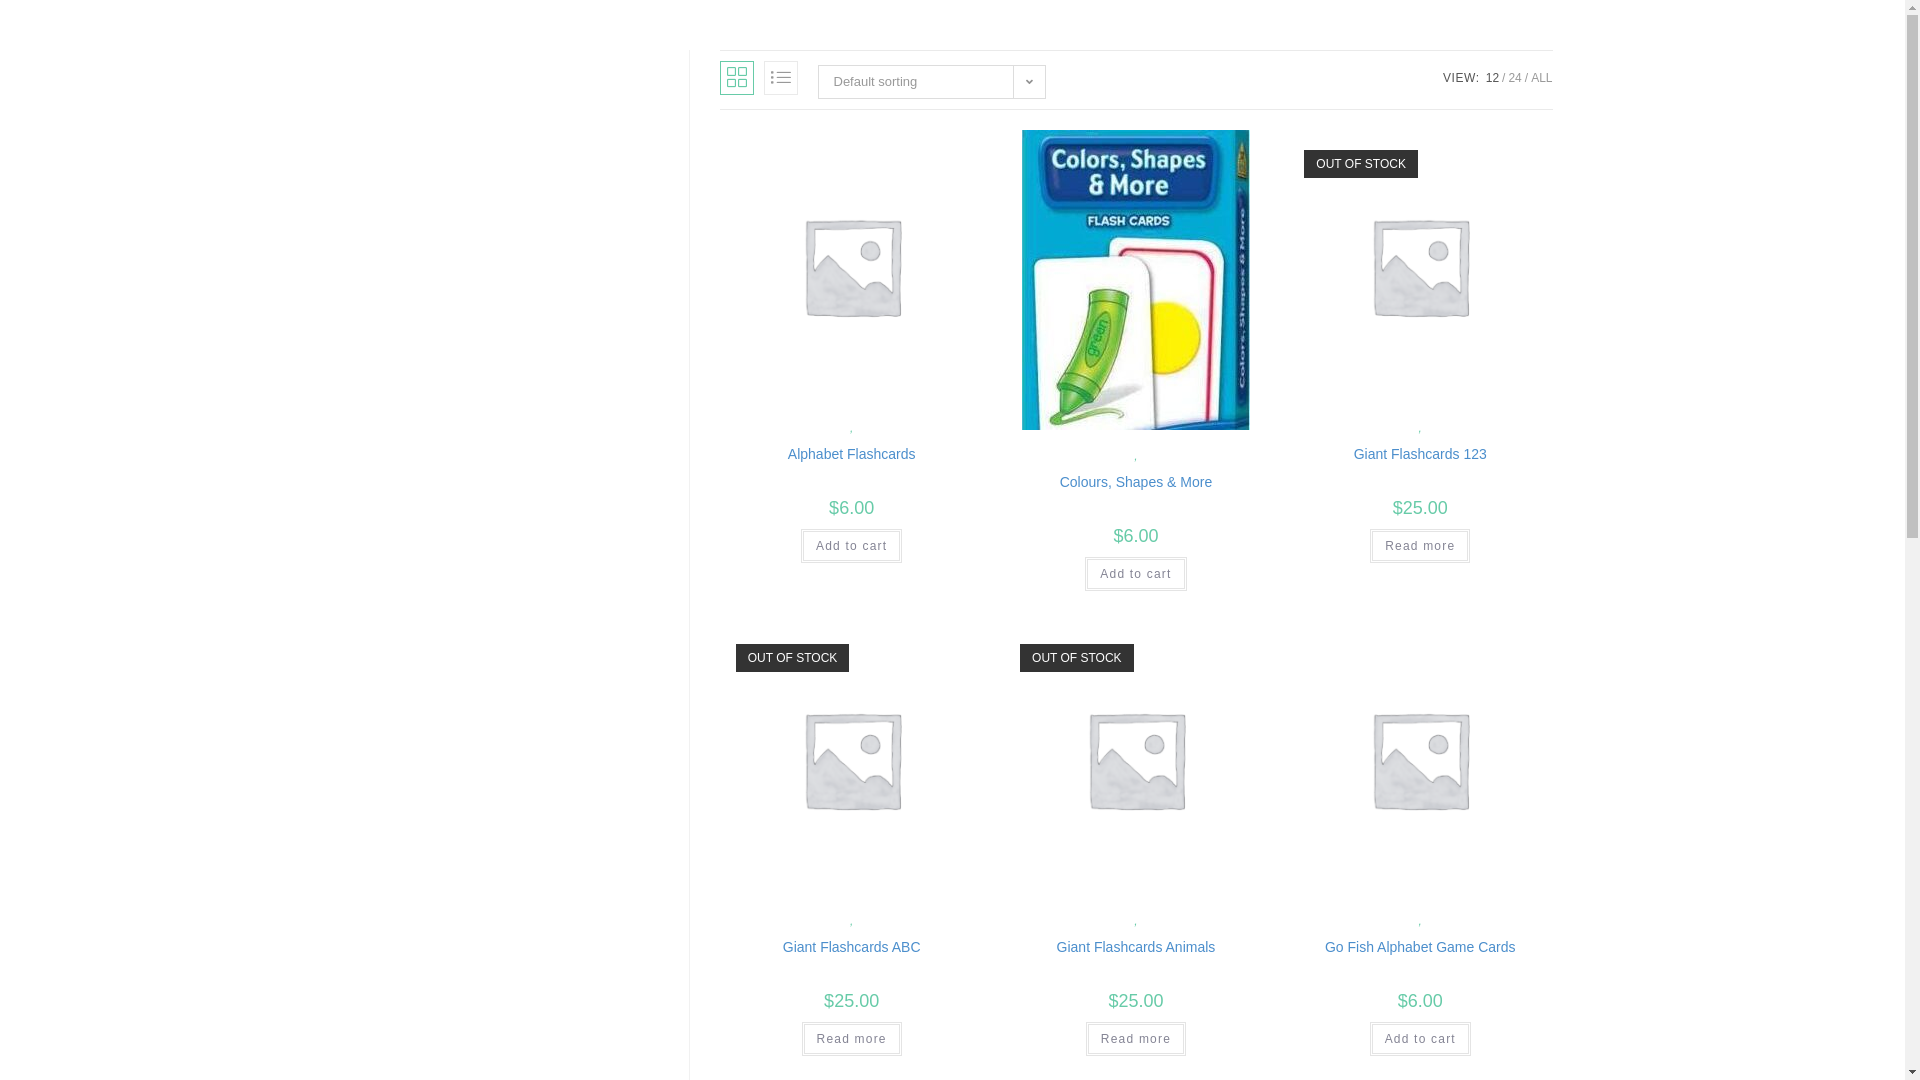 This screenshot has height=1080, width=1920. I want to click on Read more, so click(1136, 1039).